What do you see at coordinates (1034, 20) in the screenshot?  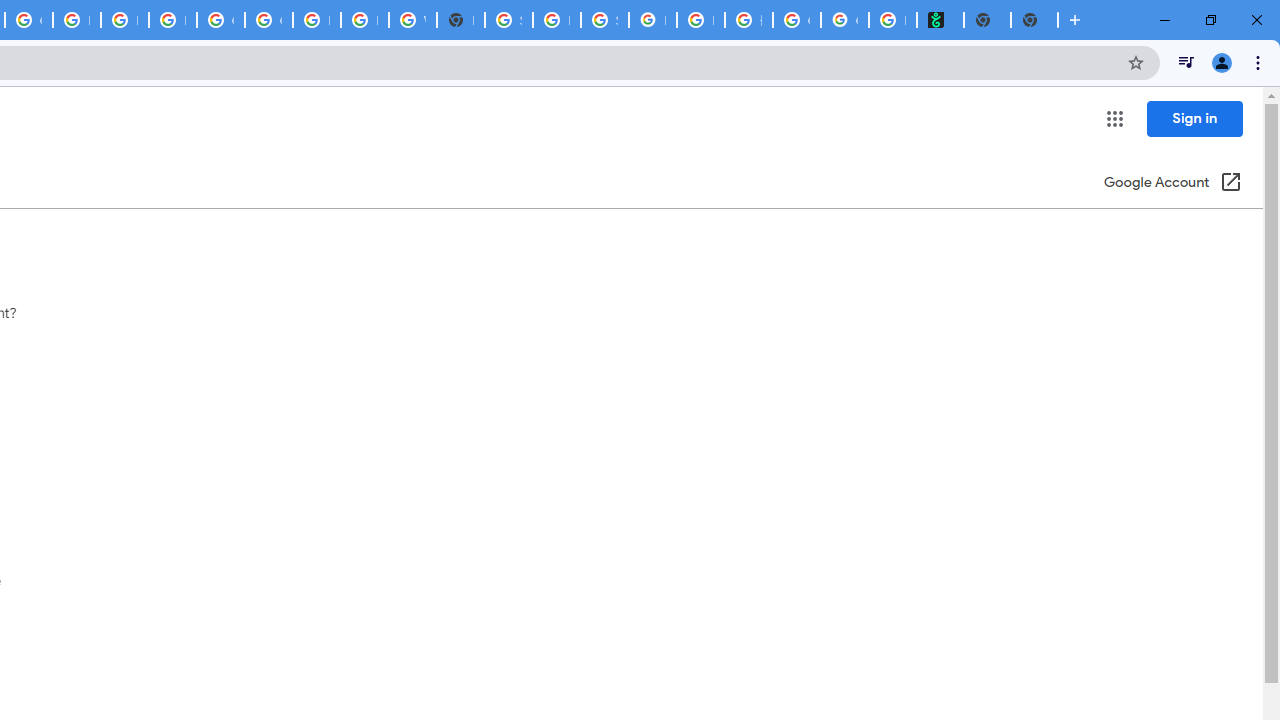 I see `New Tab` at bounding box center [1034, 20].